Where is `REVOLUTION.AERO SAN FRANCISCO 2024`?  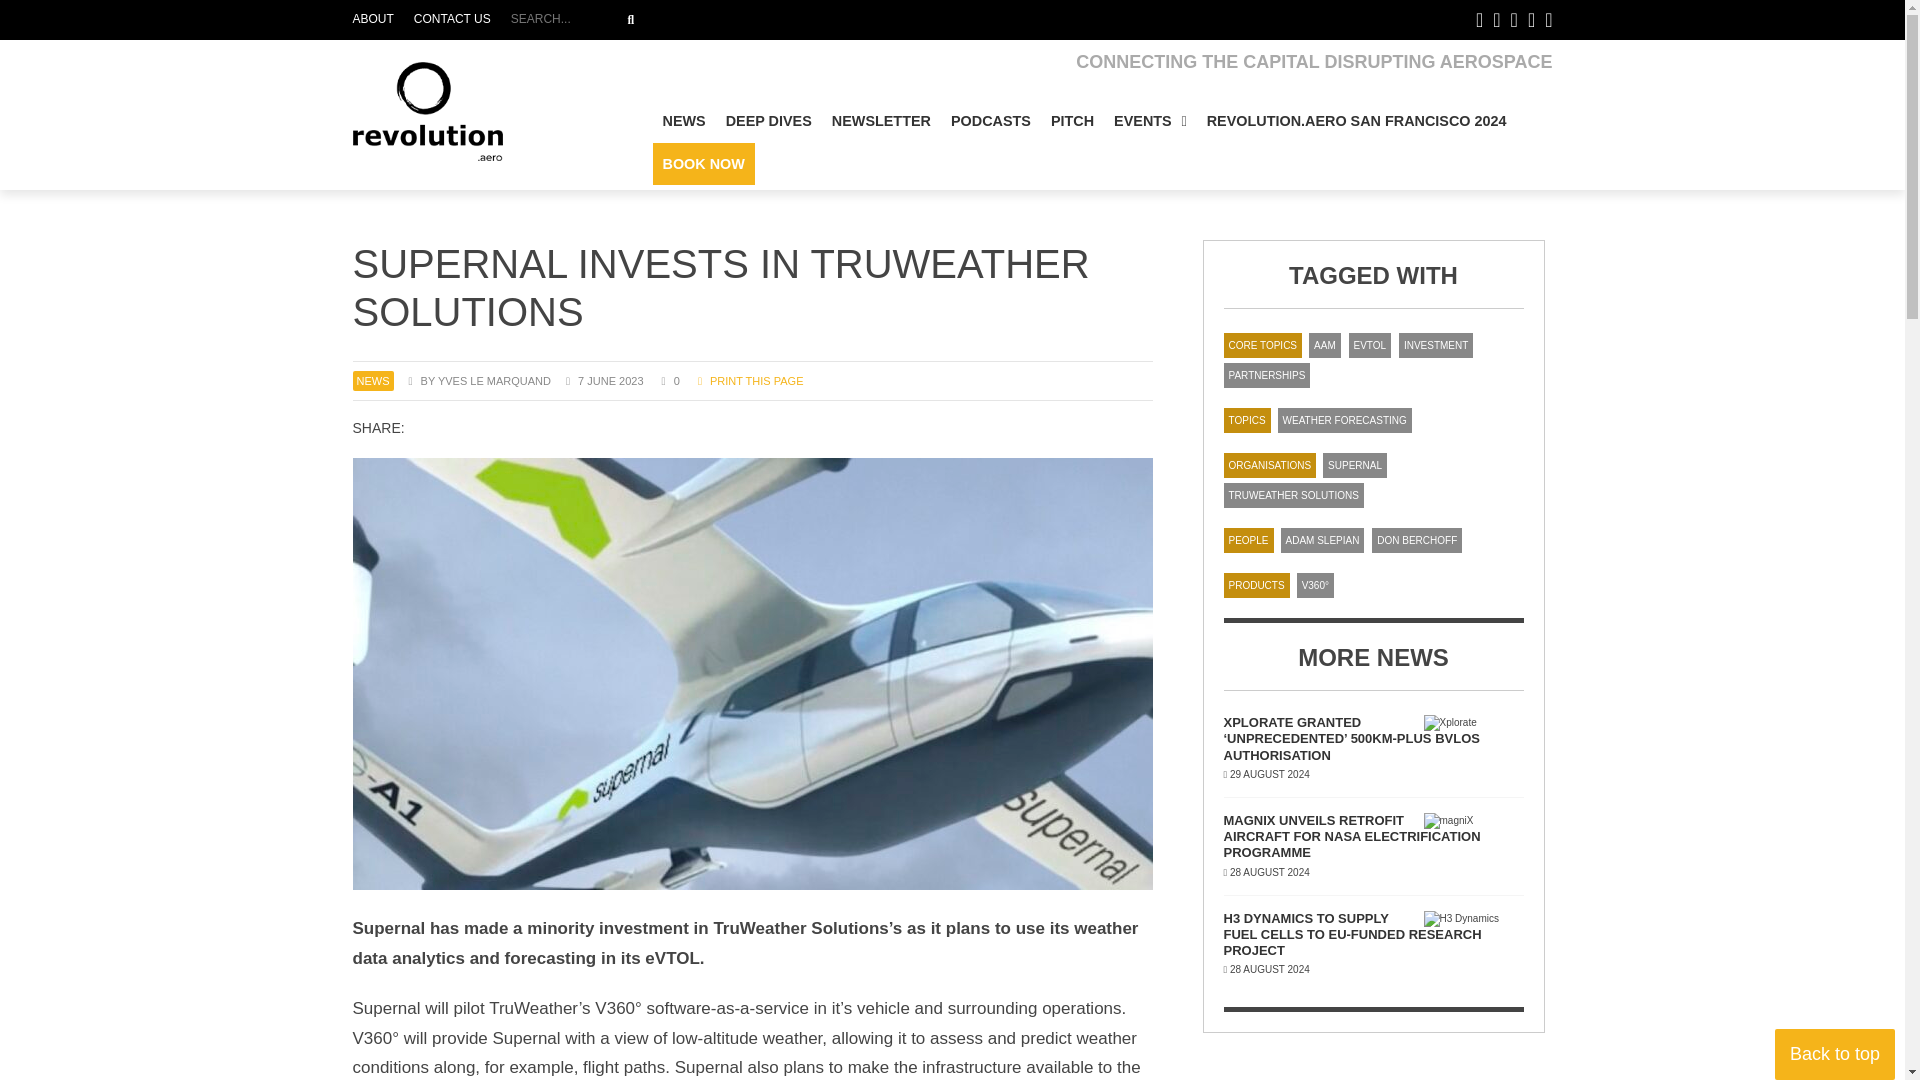
REVOLUTION.AERO SAN FRANCISCO 2024 is located at coordinates (1356, 121).